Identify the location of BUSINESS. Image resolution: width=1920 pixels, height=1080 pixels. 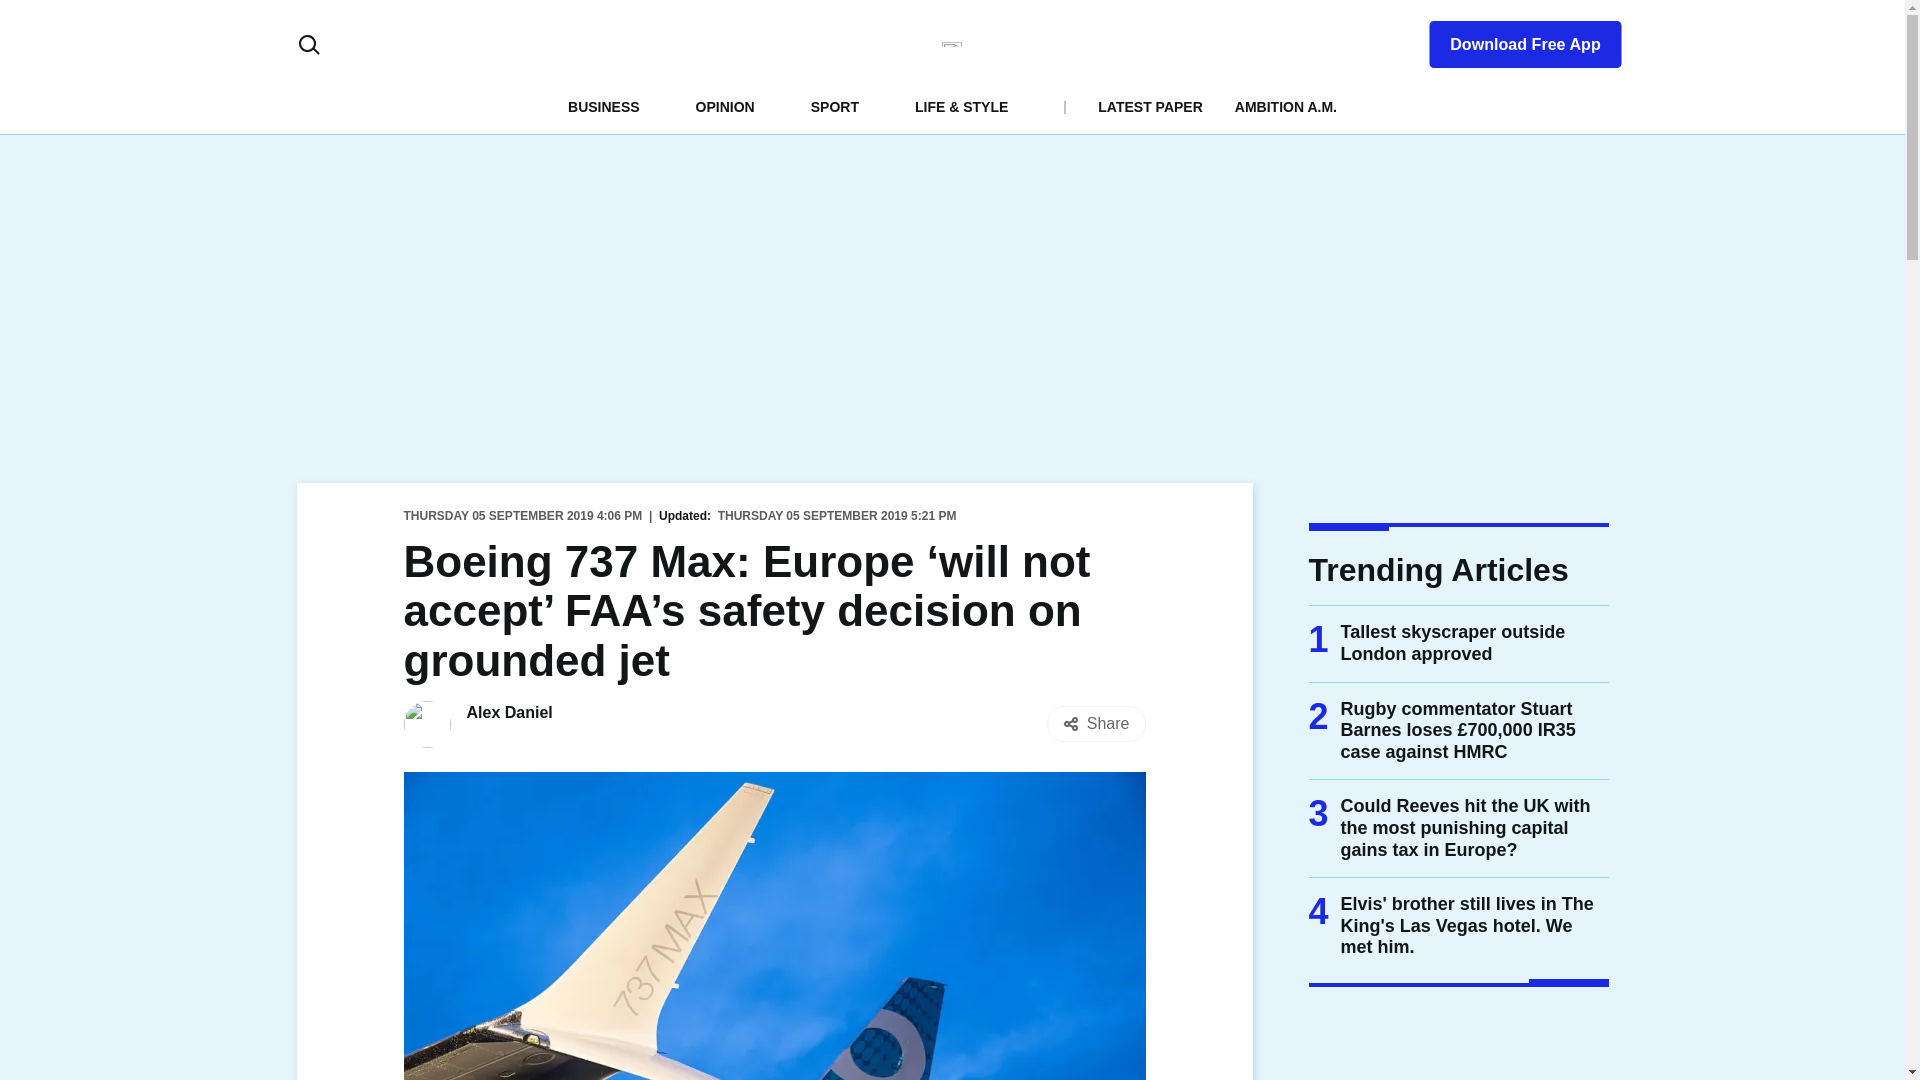
(604, 106).